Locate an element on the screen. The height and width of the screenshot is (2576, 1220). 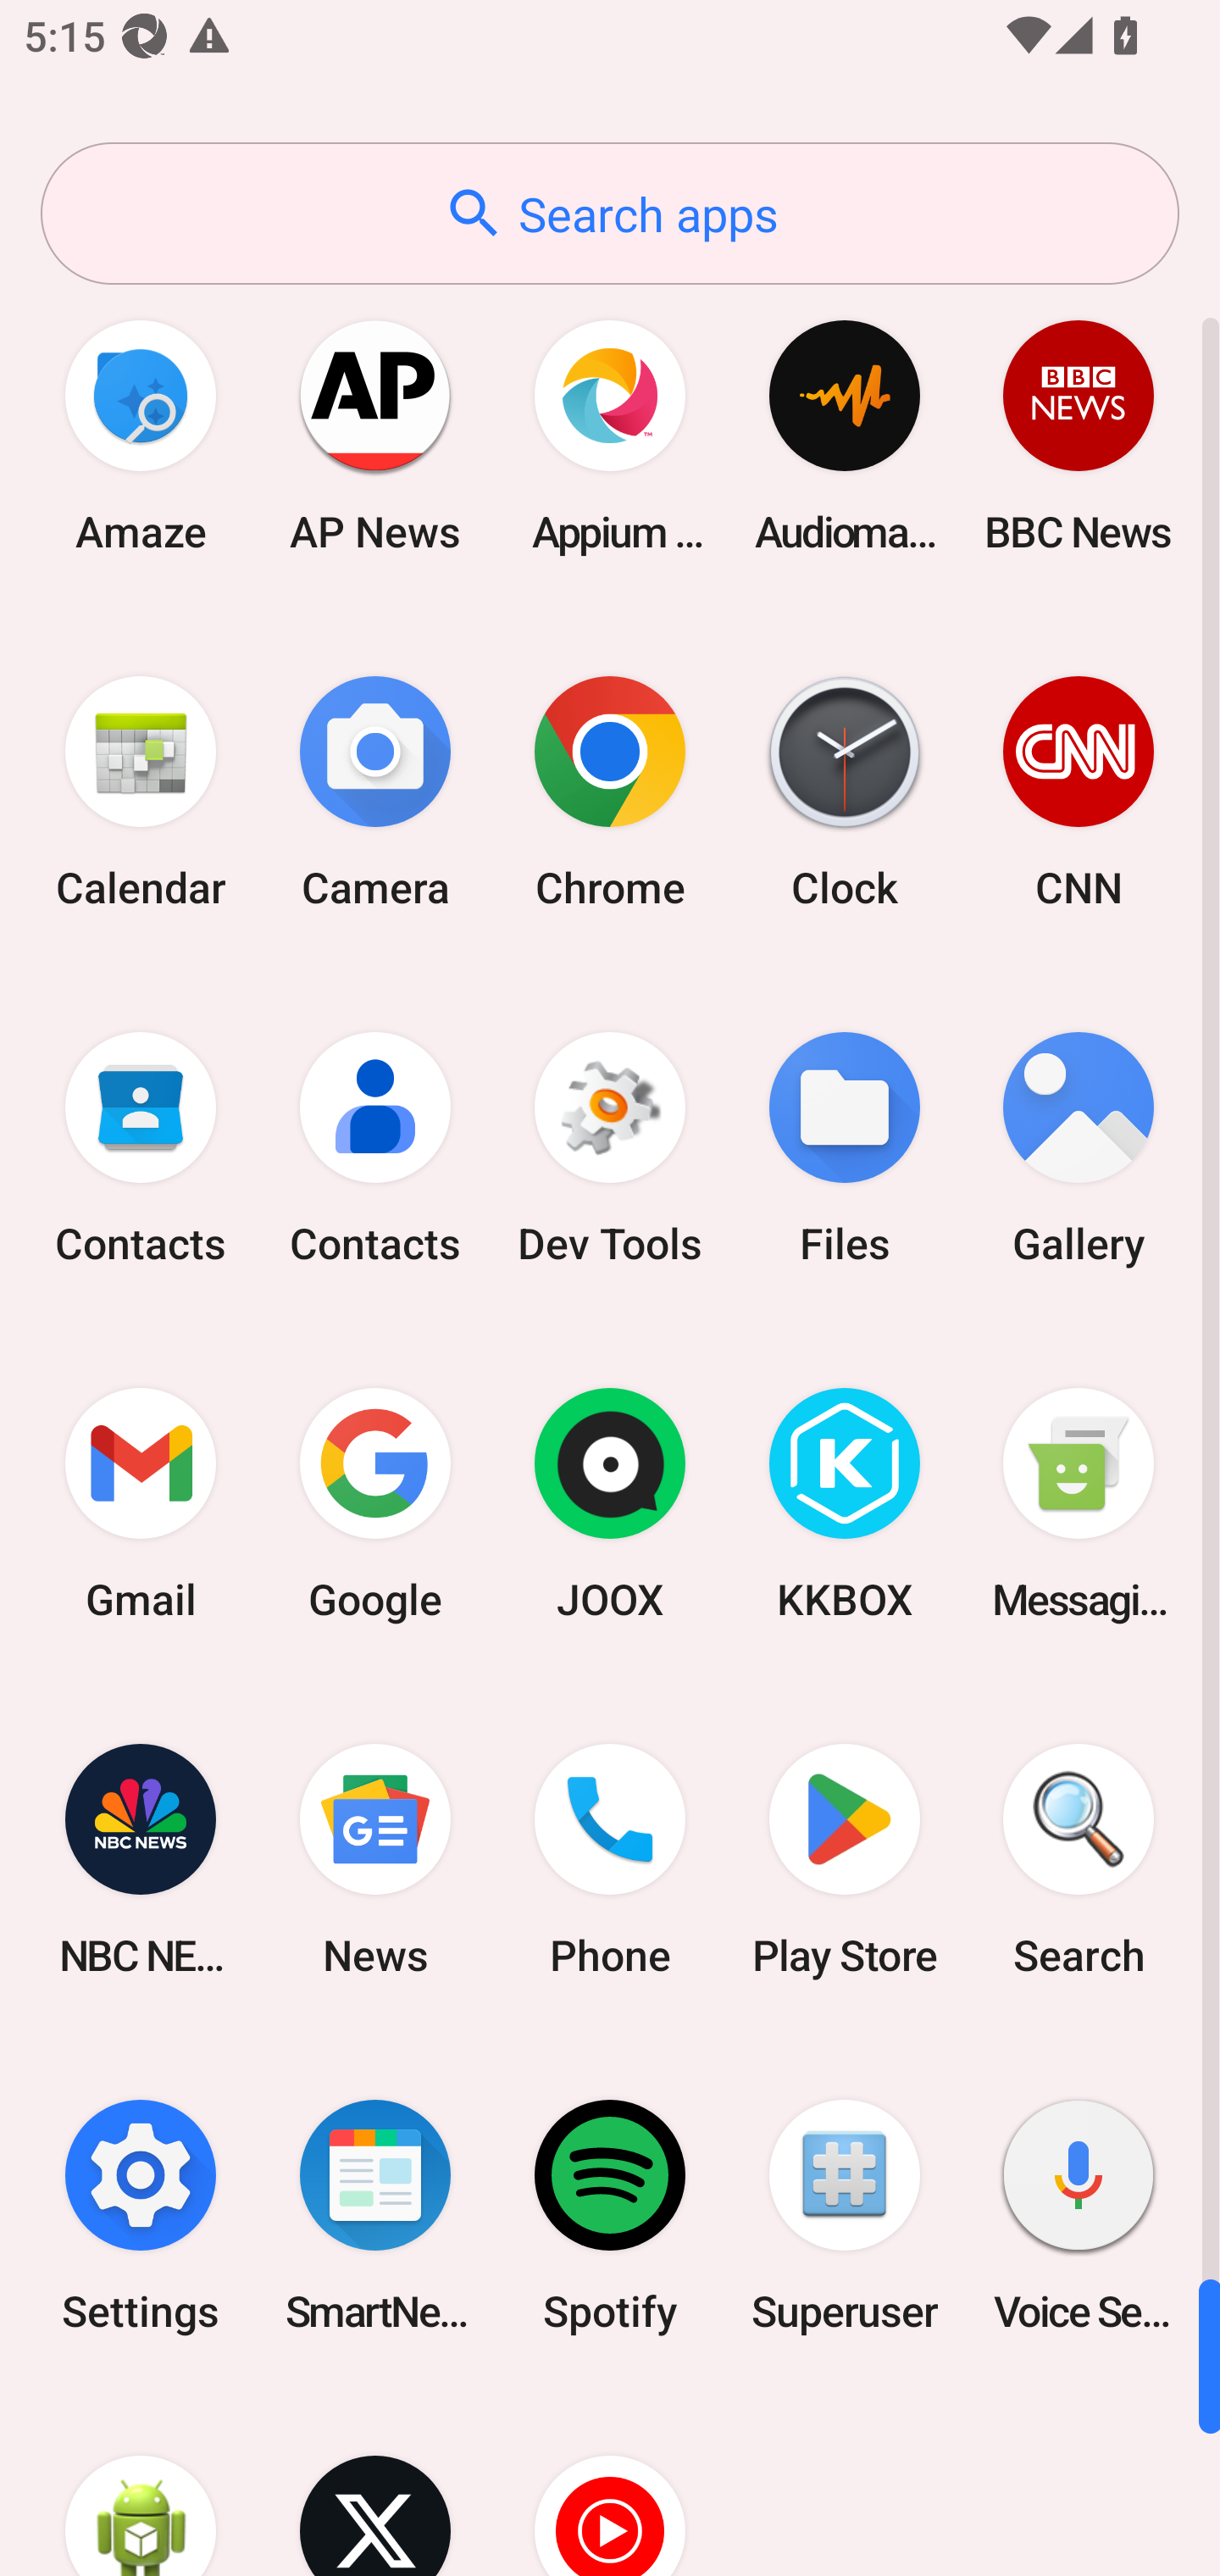
Amaze is located at coordinates (141, 436).